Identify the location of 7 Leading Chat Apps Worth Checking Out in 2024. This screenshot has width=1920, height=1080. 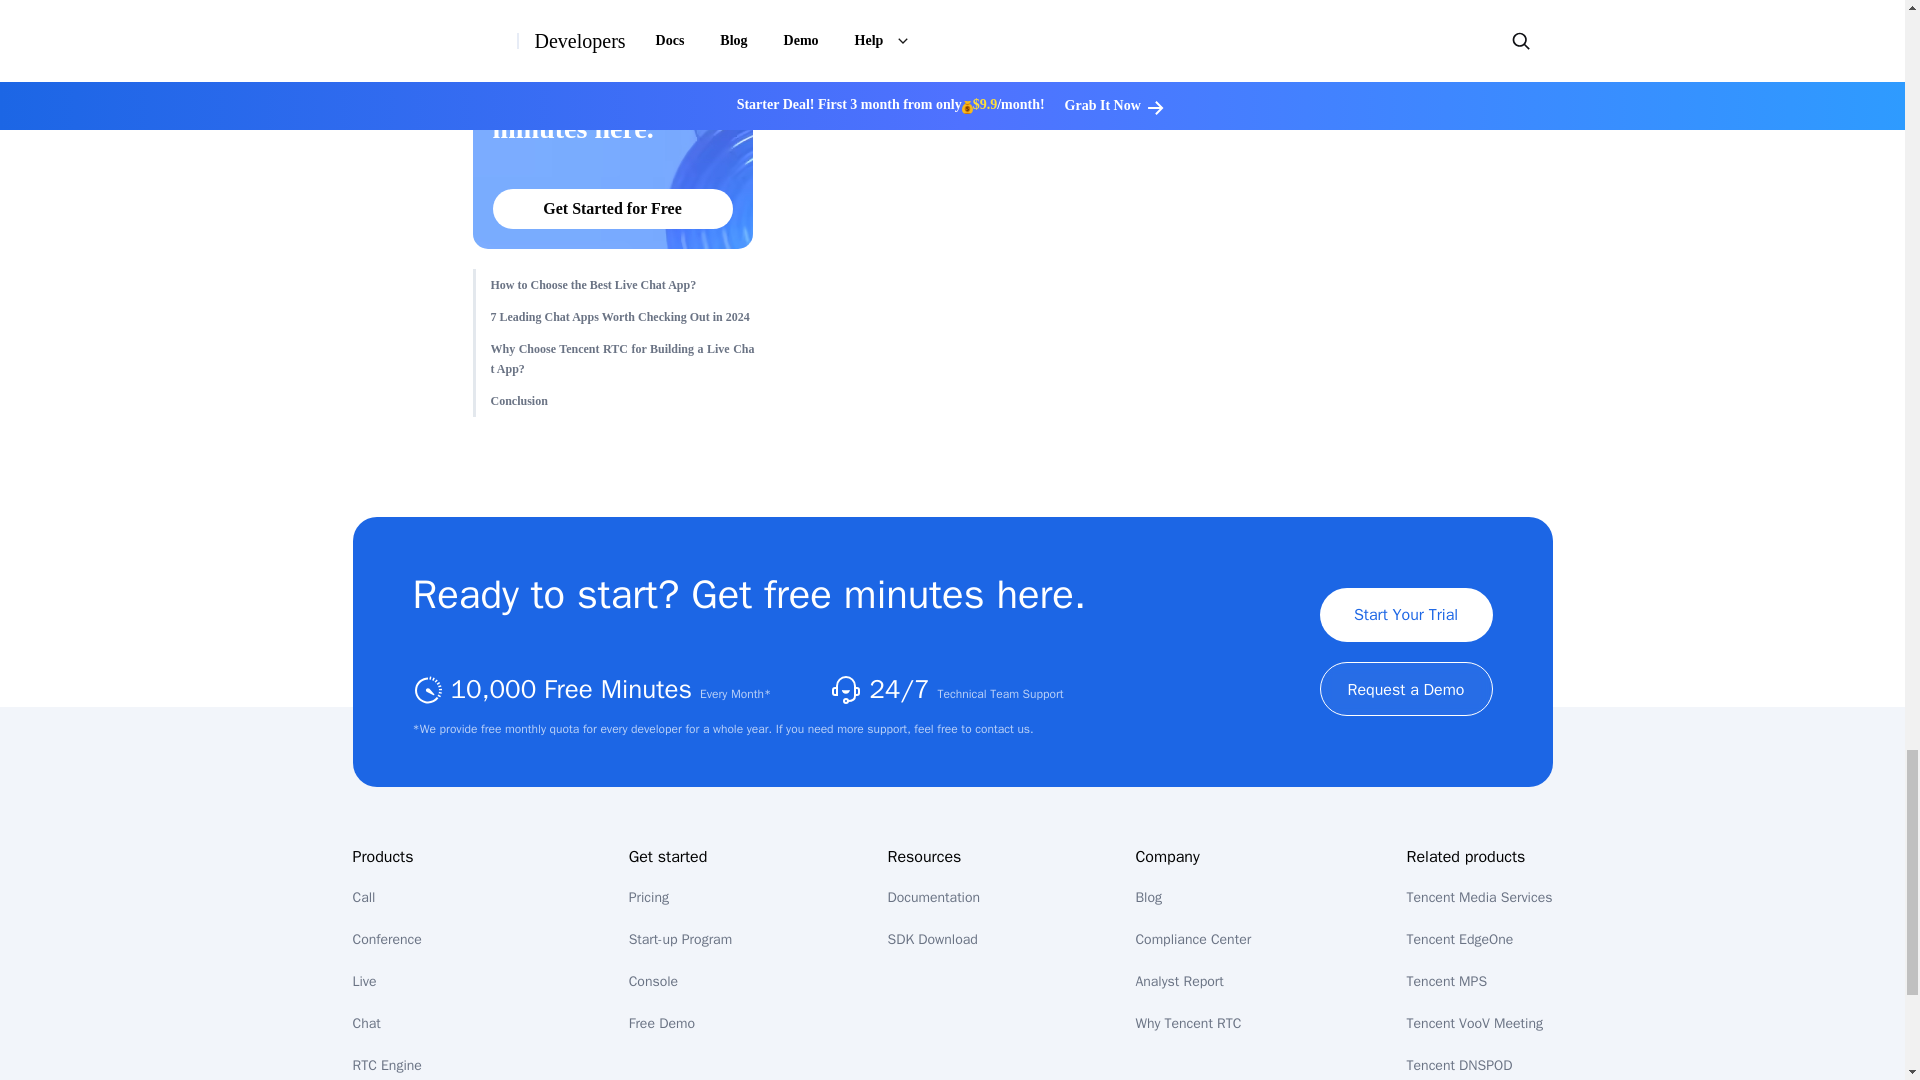
(622, 316).